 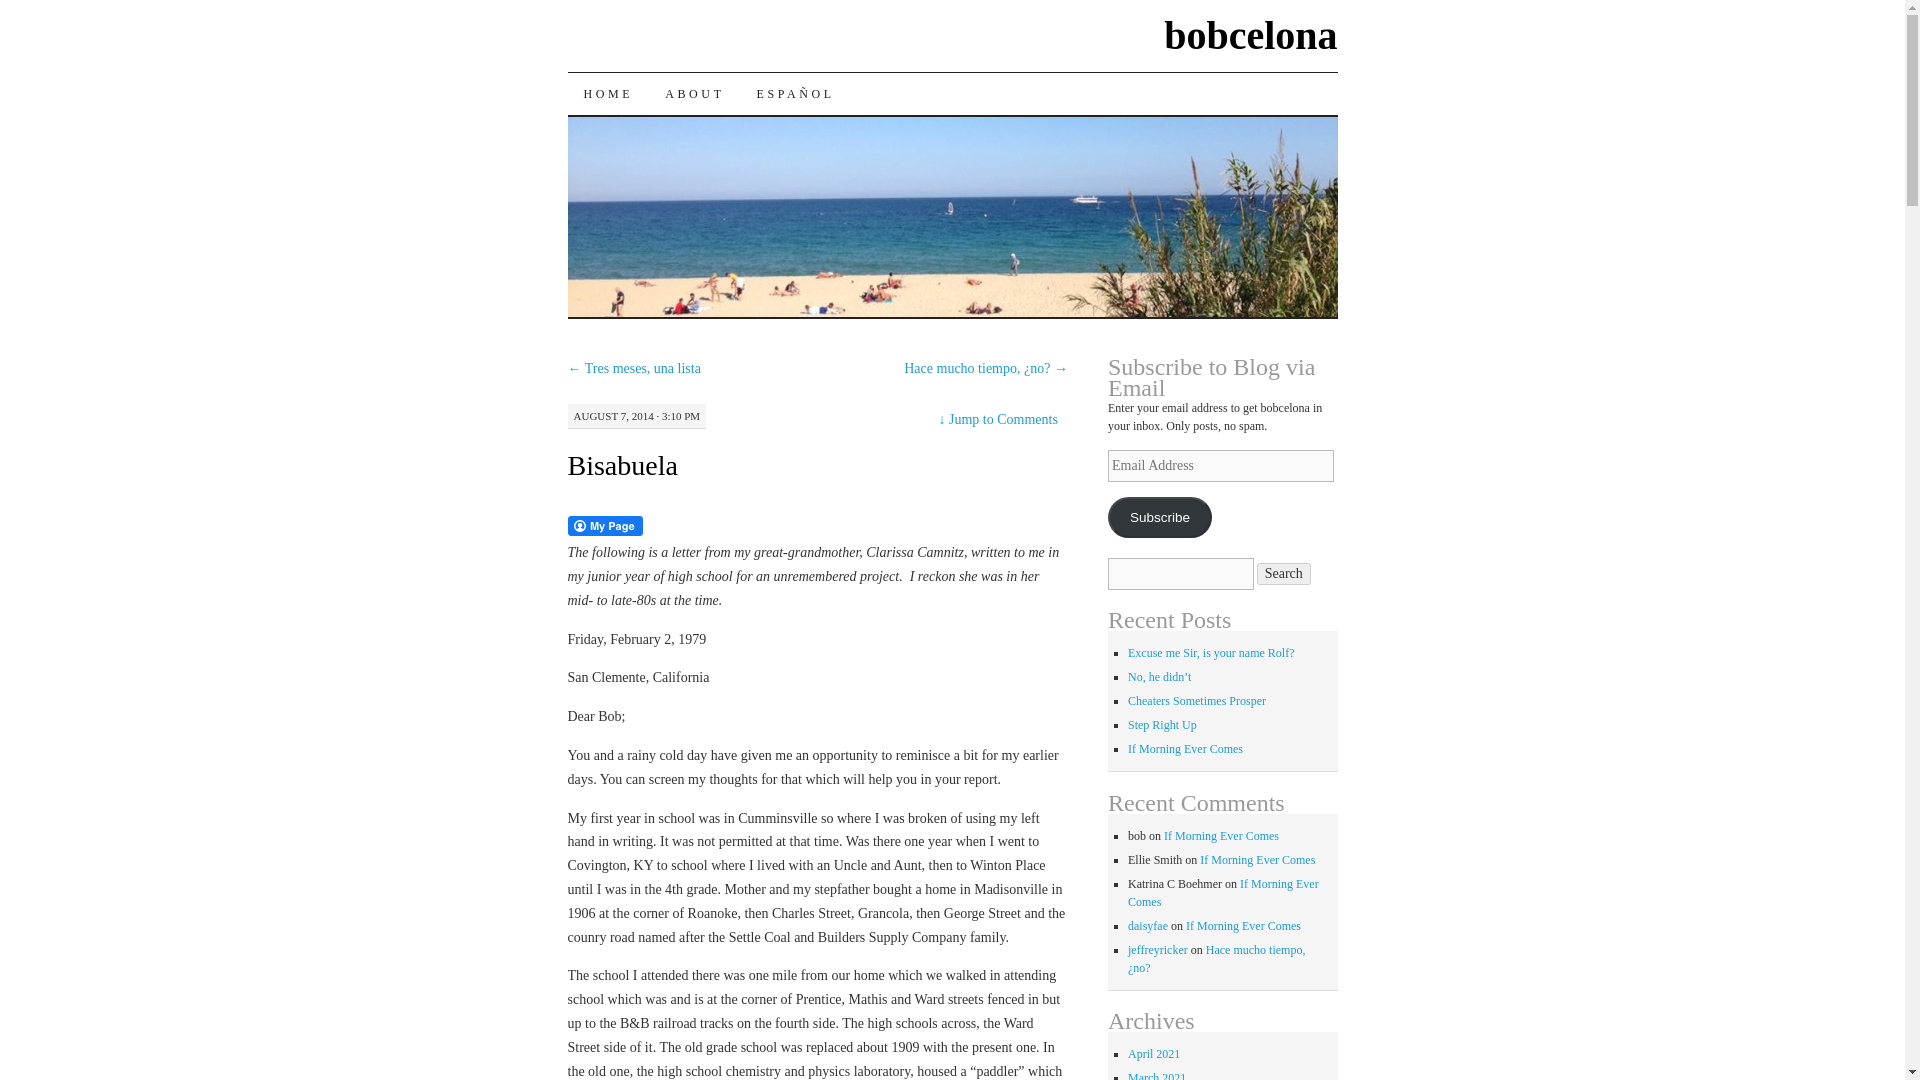 What do you see at coordinates (1159, 516) in the screenshot?
I see `Subscribe` at bounding box center [1159, 516].